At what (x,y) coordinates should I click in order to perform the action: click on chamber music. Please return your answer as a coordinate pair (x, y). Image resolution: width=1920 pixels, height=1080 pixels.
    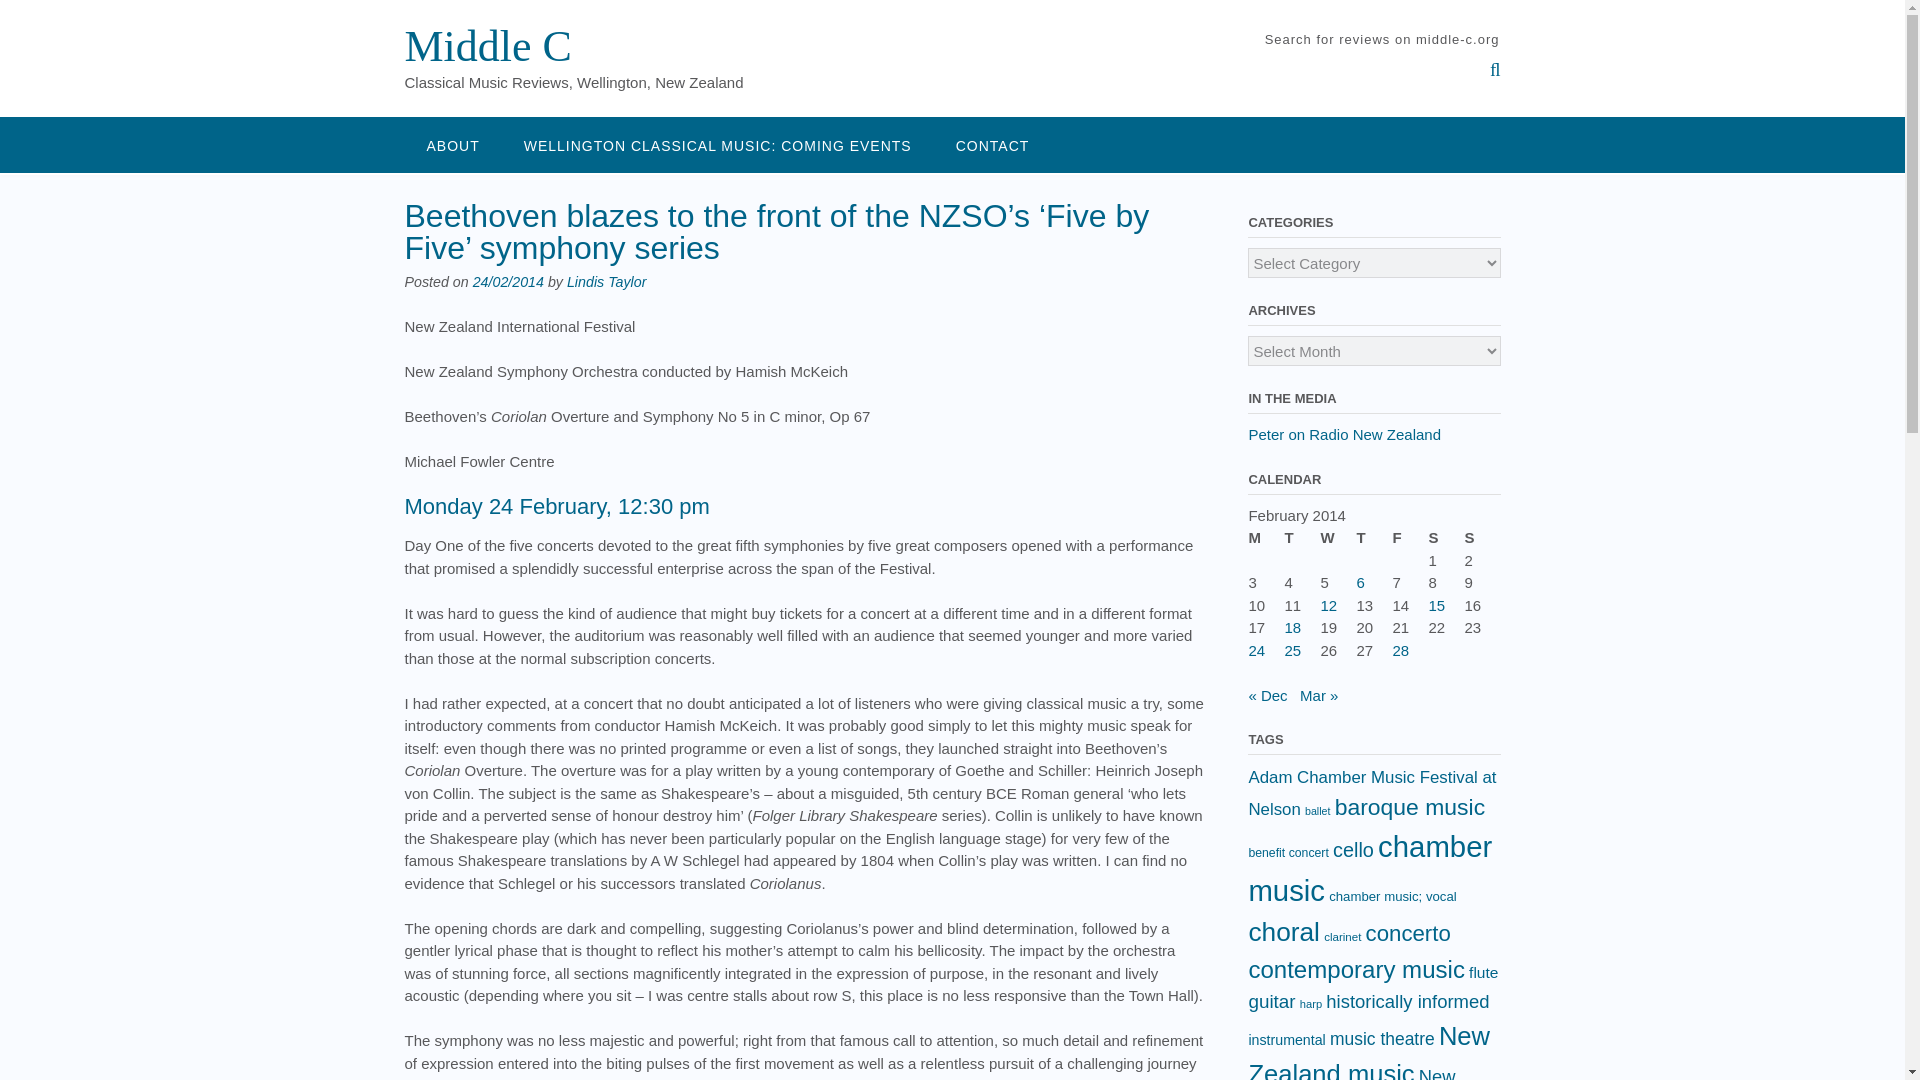
    Looking at the image, I should click on (1370, 868).